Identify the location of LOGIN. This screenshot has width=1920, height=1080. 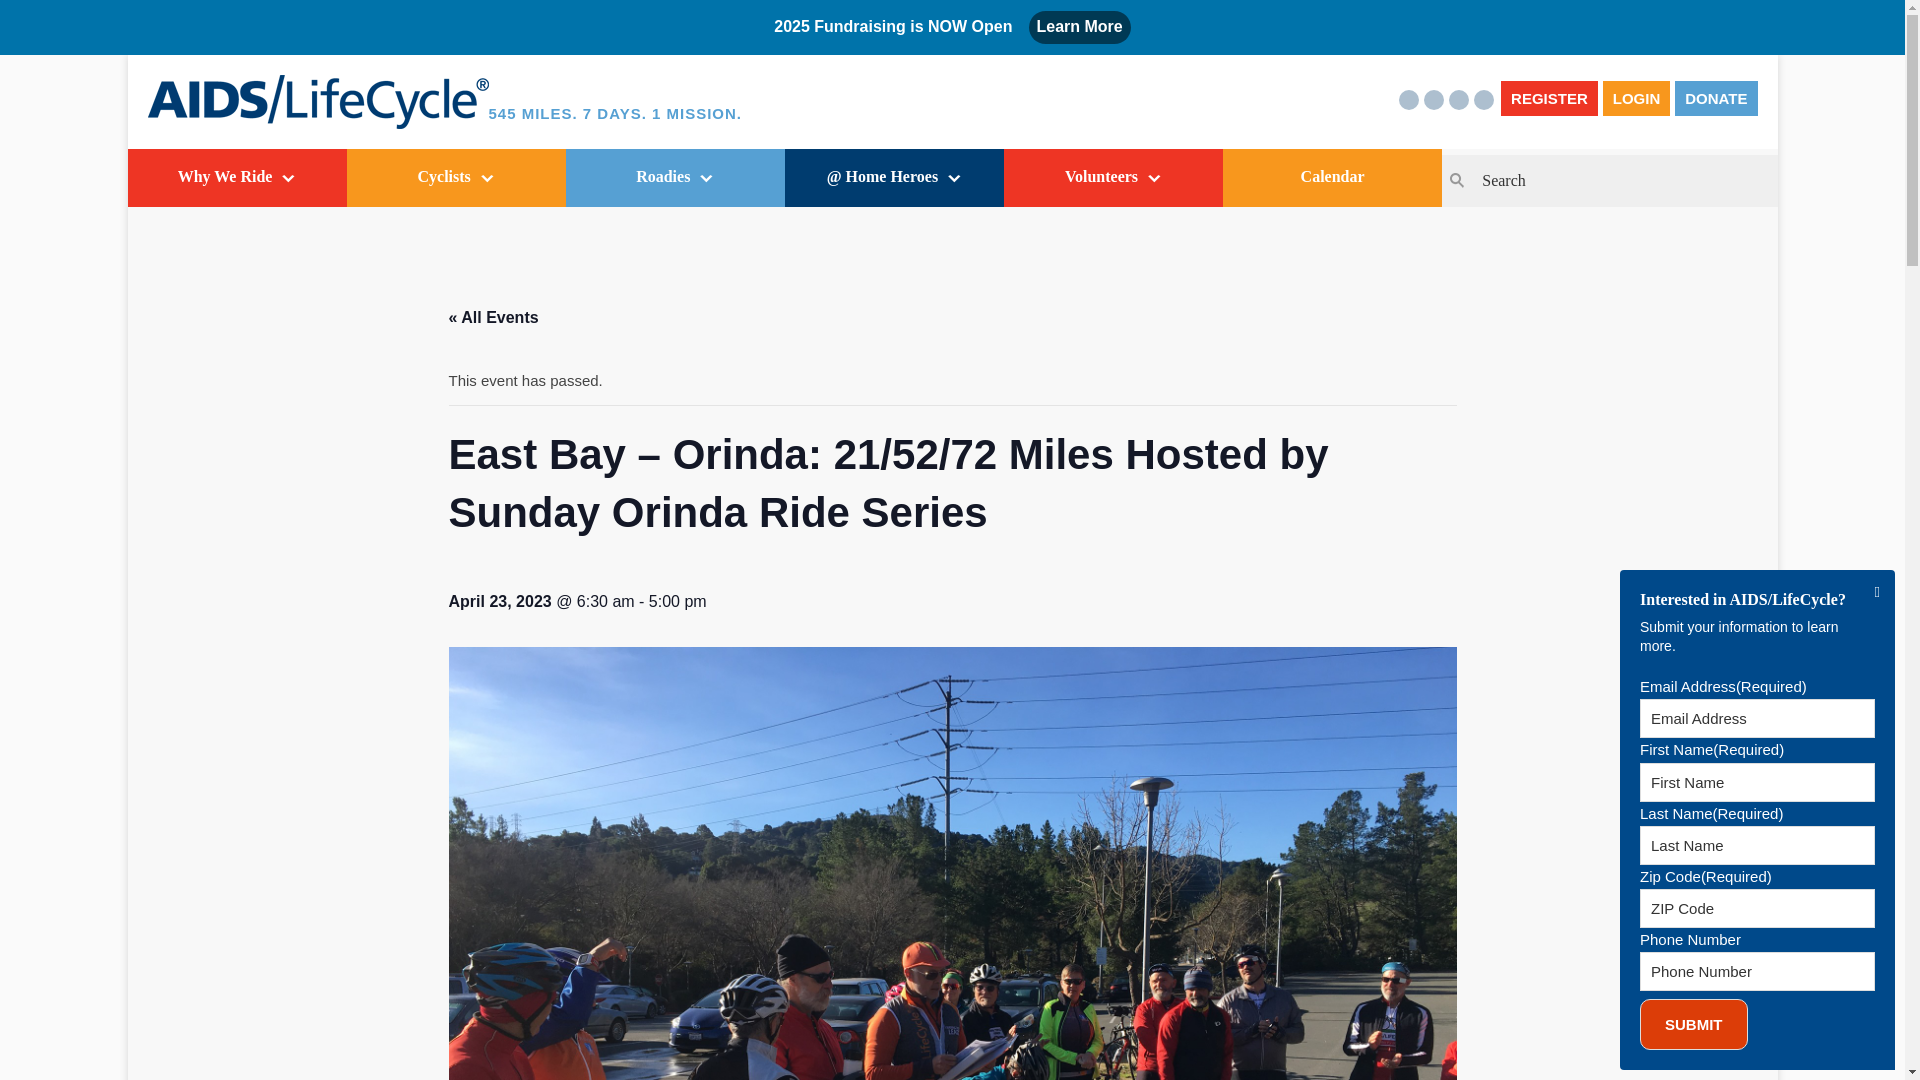
(1636, 98).